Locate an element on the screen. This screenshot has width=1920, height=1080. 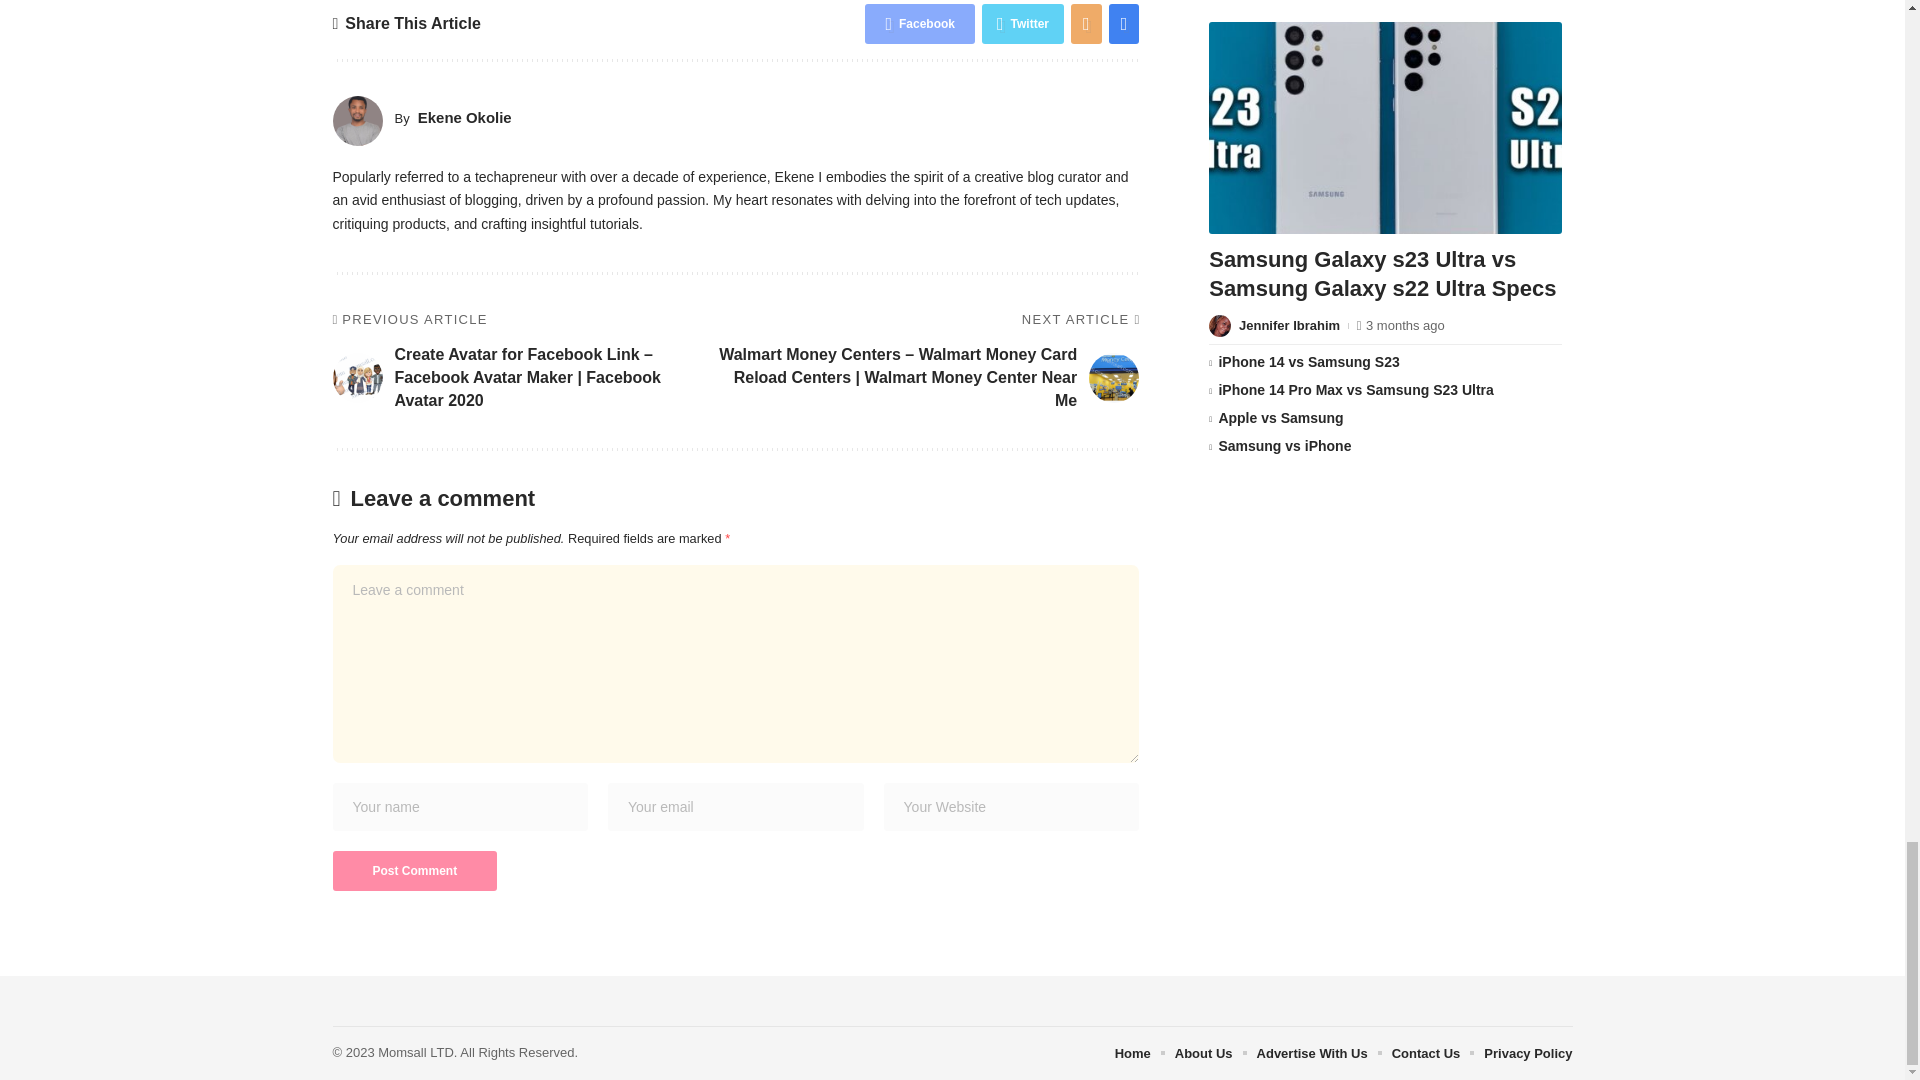
Post Comment is located at coordinates (414, 871).